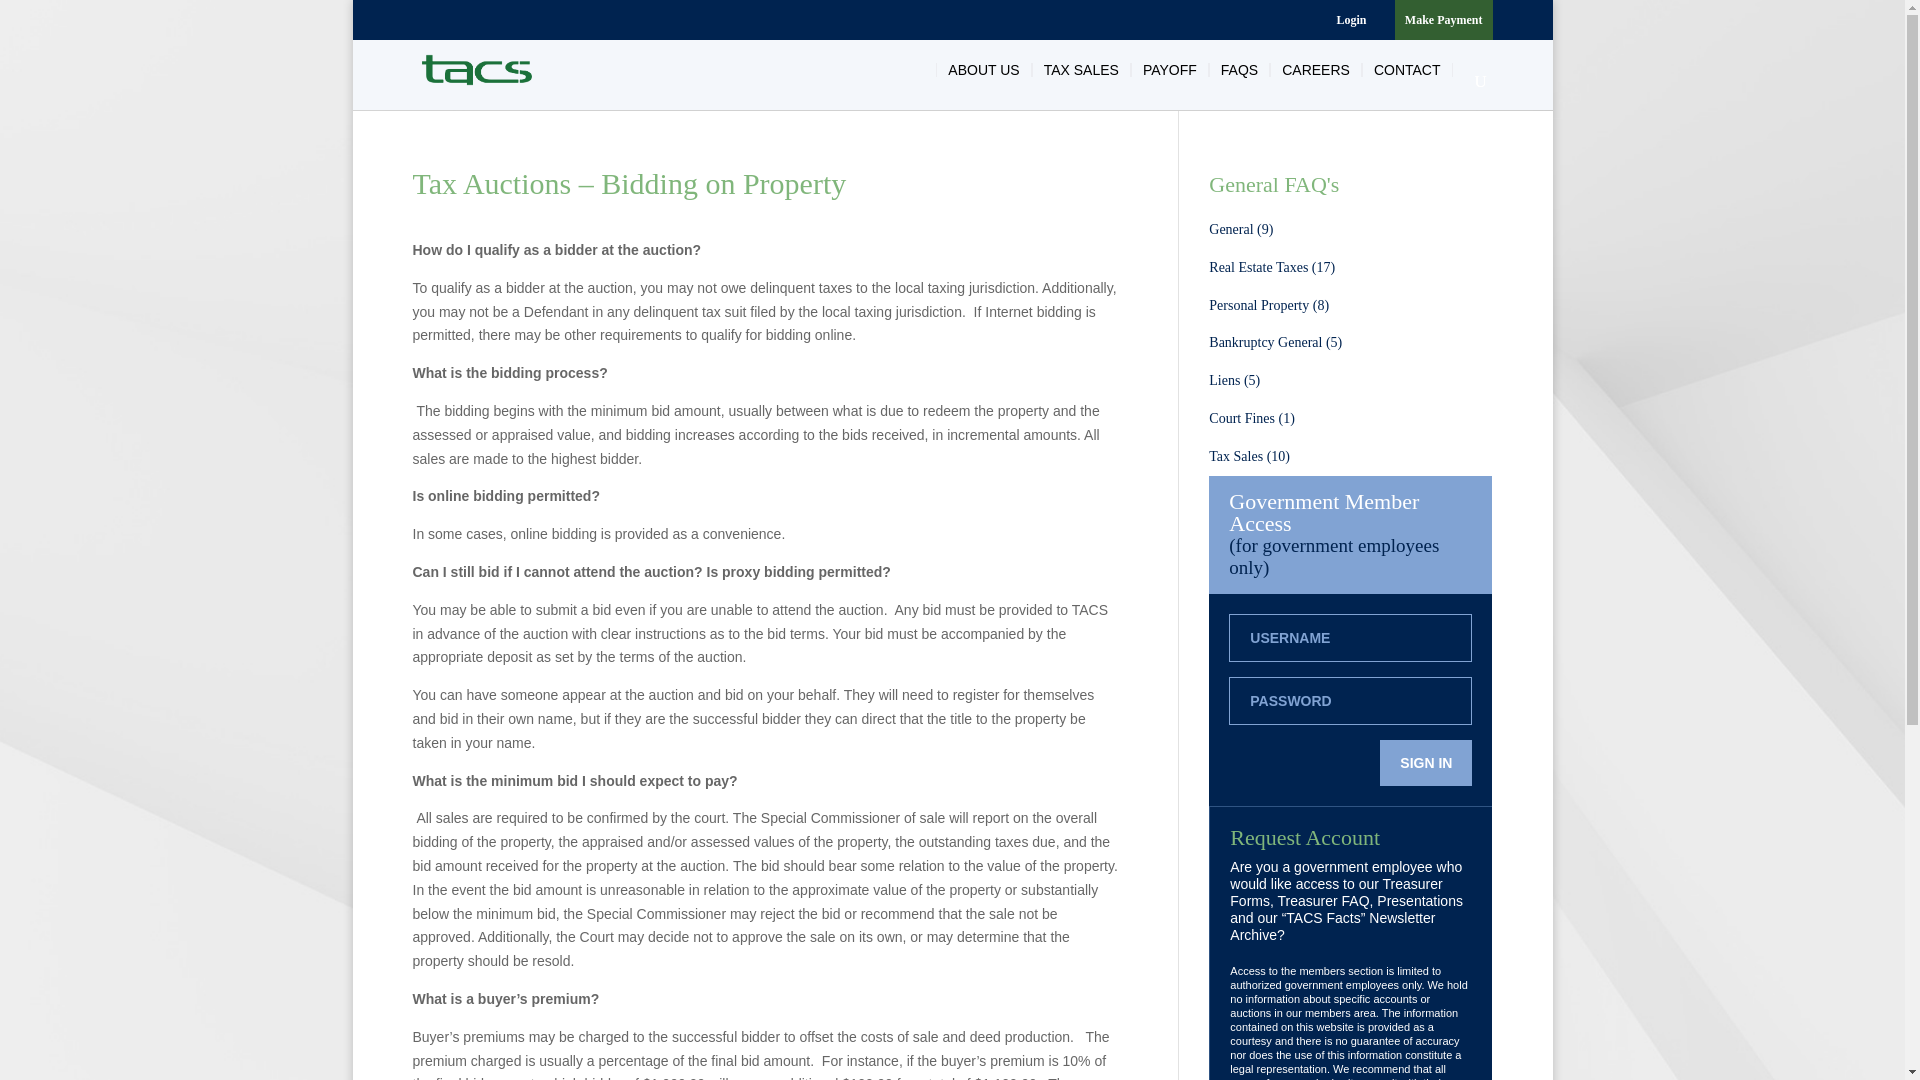 The width and height of the screenshot is (1920, 1080). Describe the element at coordinates (1426, 762) in the screenshot. I see `SIGN IN` at that location.